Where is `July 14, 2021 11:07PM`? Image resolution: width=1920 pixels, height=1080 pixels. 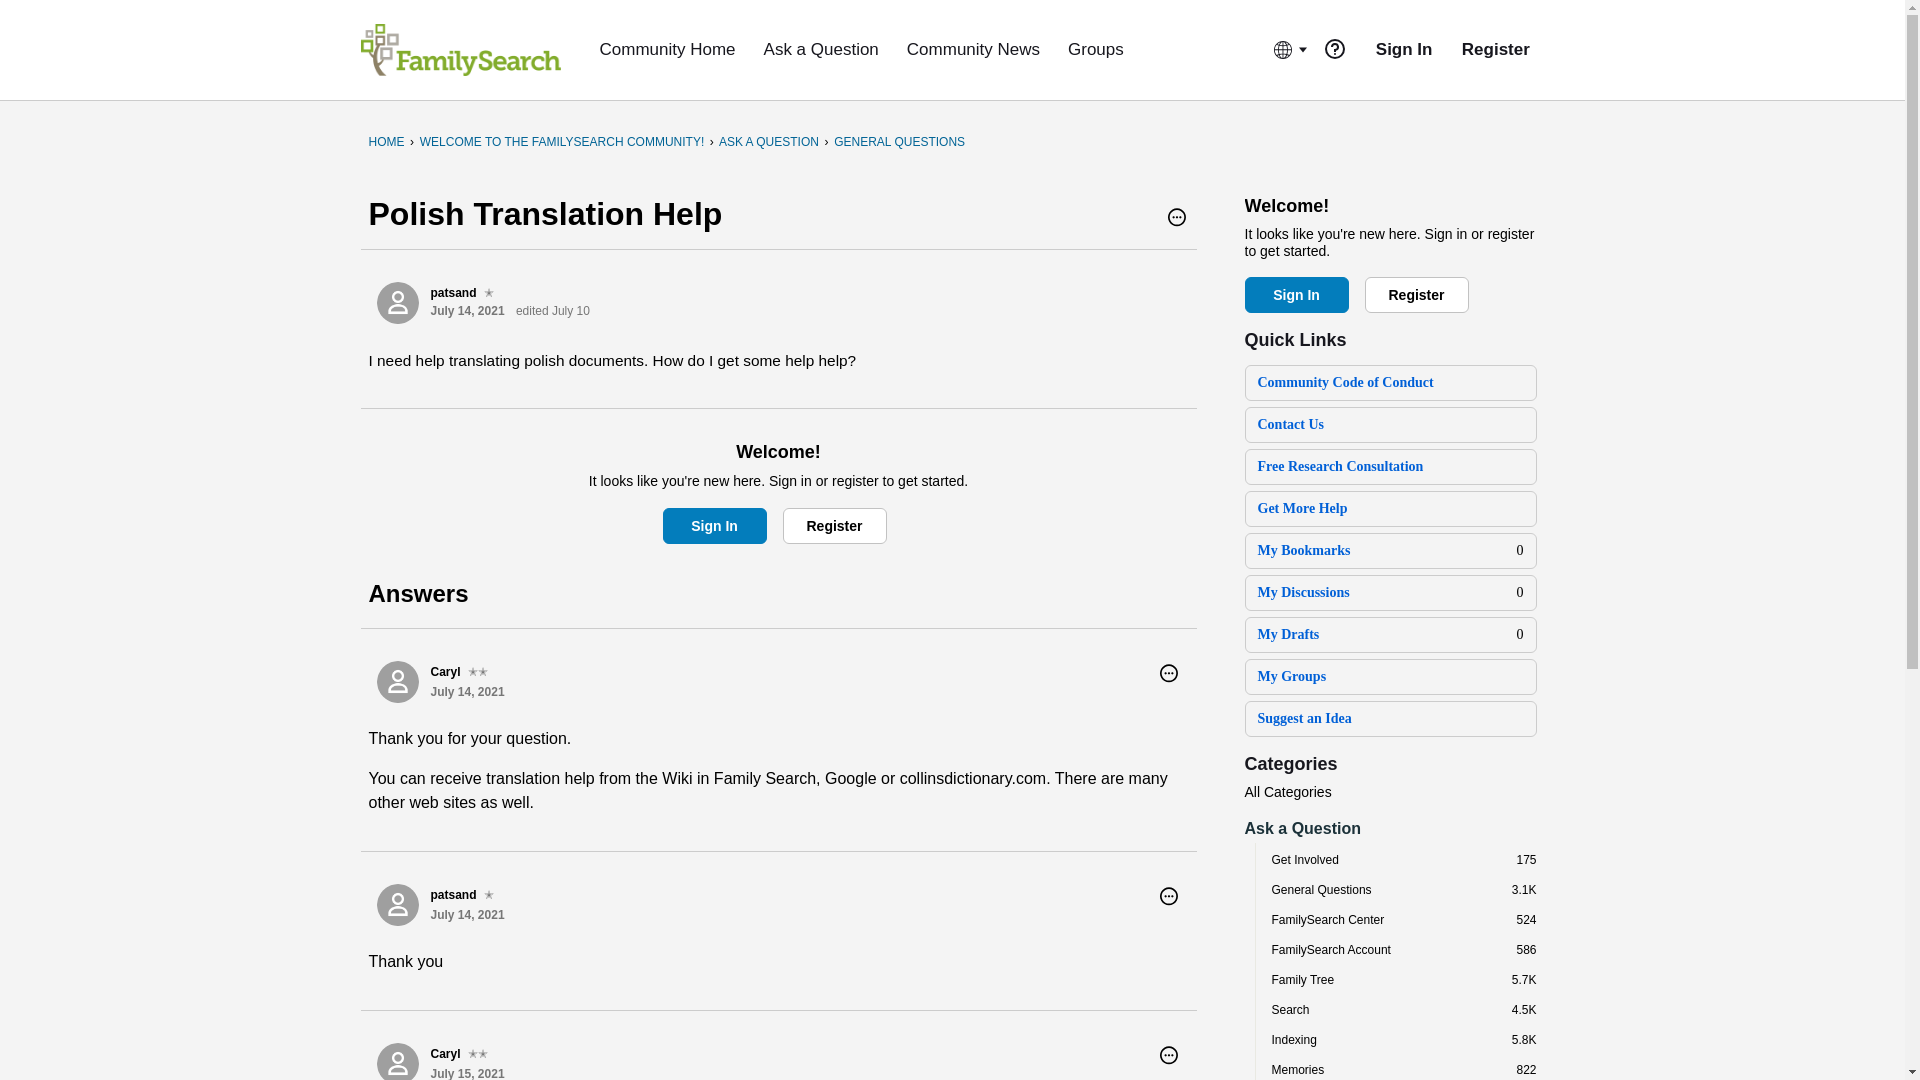
July 14, 2021 11:07PM is located at coordinates (466, 915).